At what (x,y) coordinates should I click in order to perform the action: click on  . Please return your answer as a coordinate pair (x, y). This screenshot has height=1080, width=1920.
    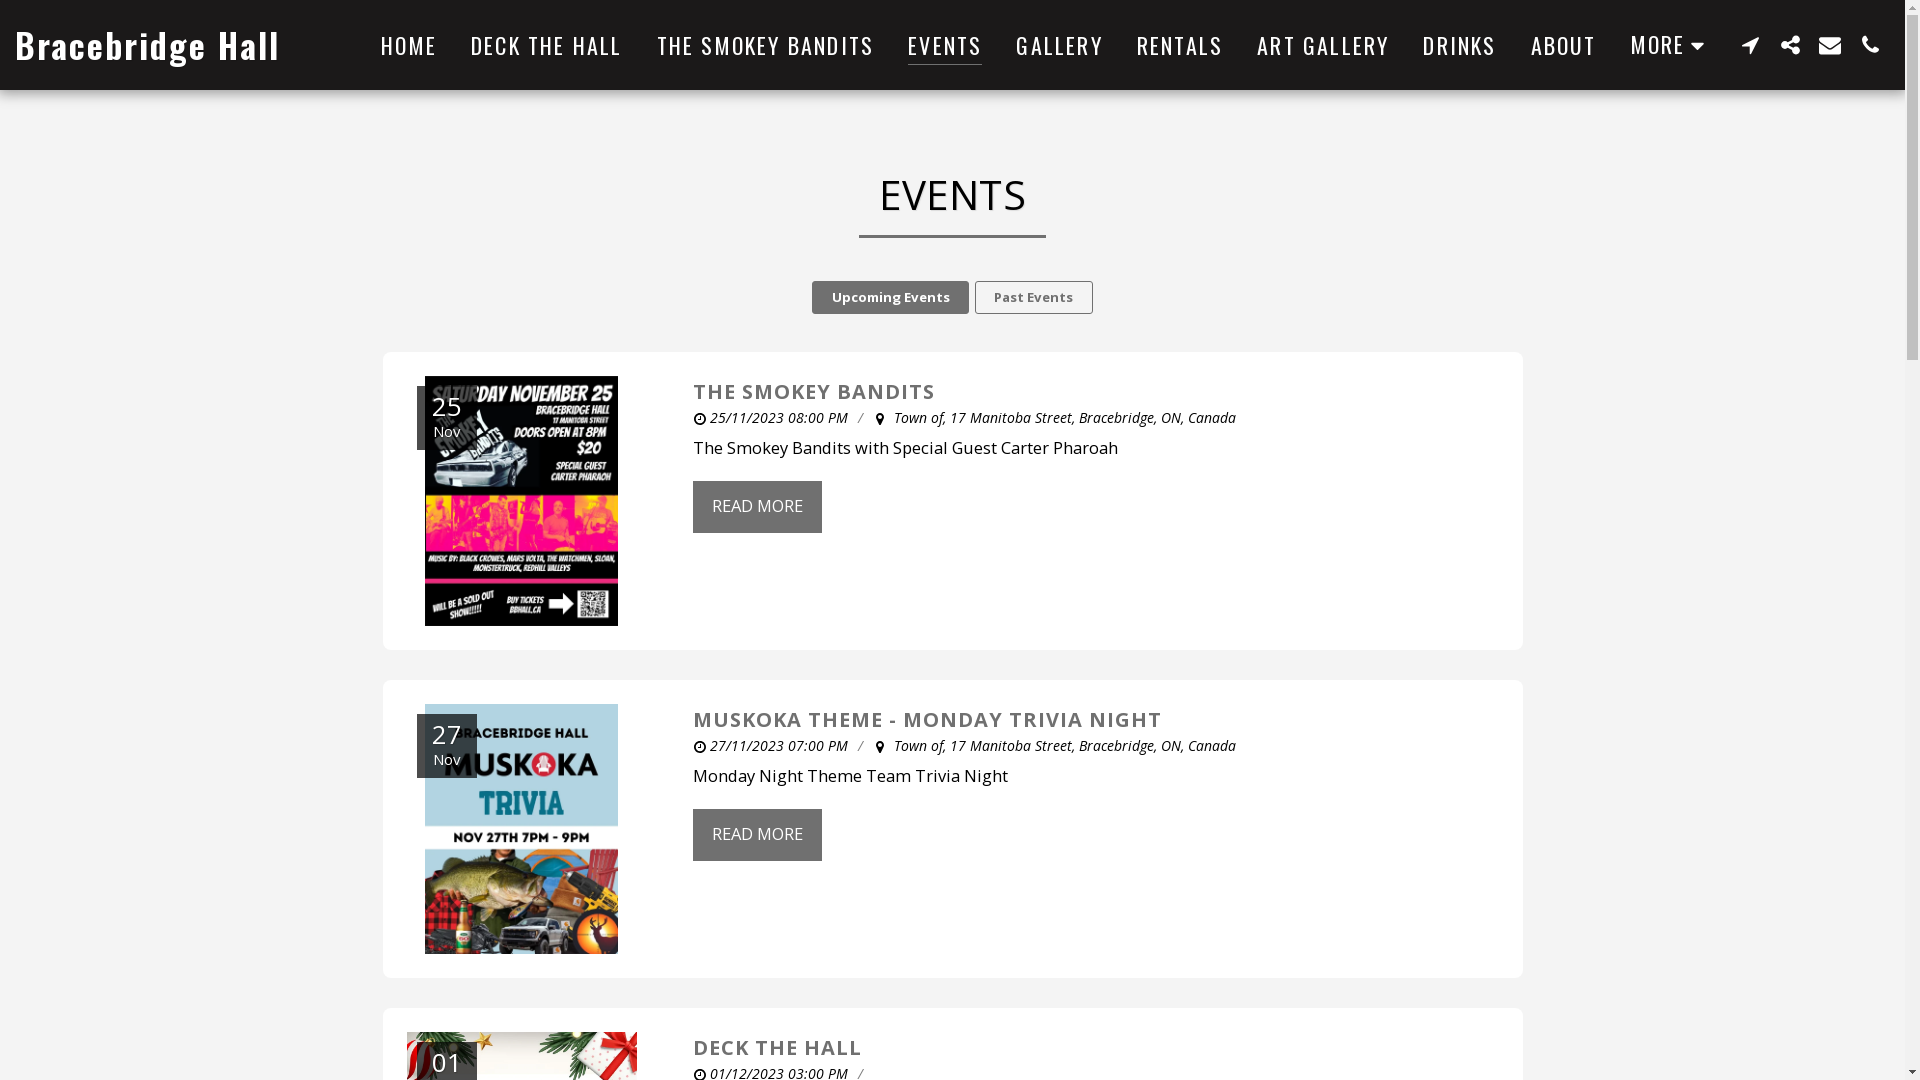
    Looking at the image, I should click on (1830, 44).